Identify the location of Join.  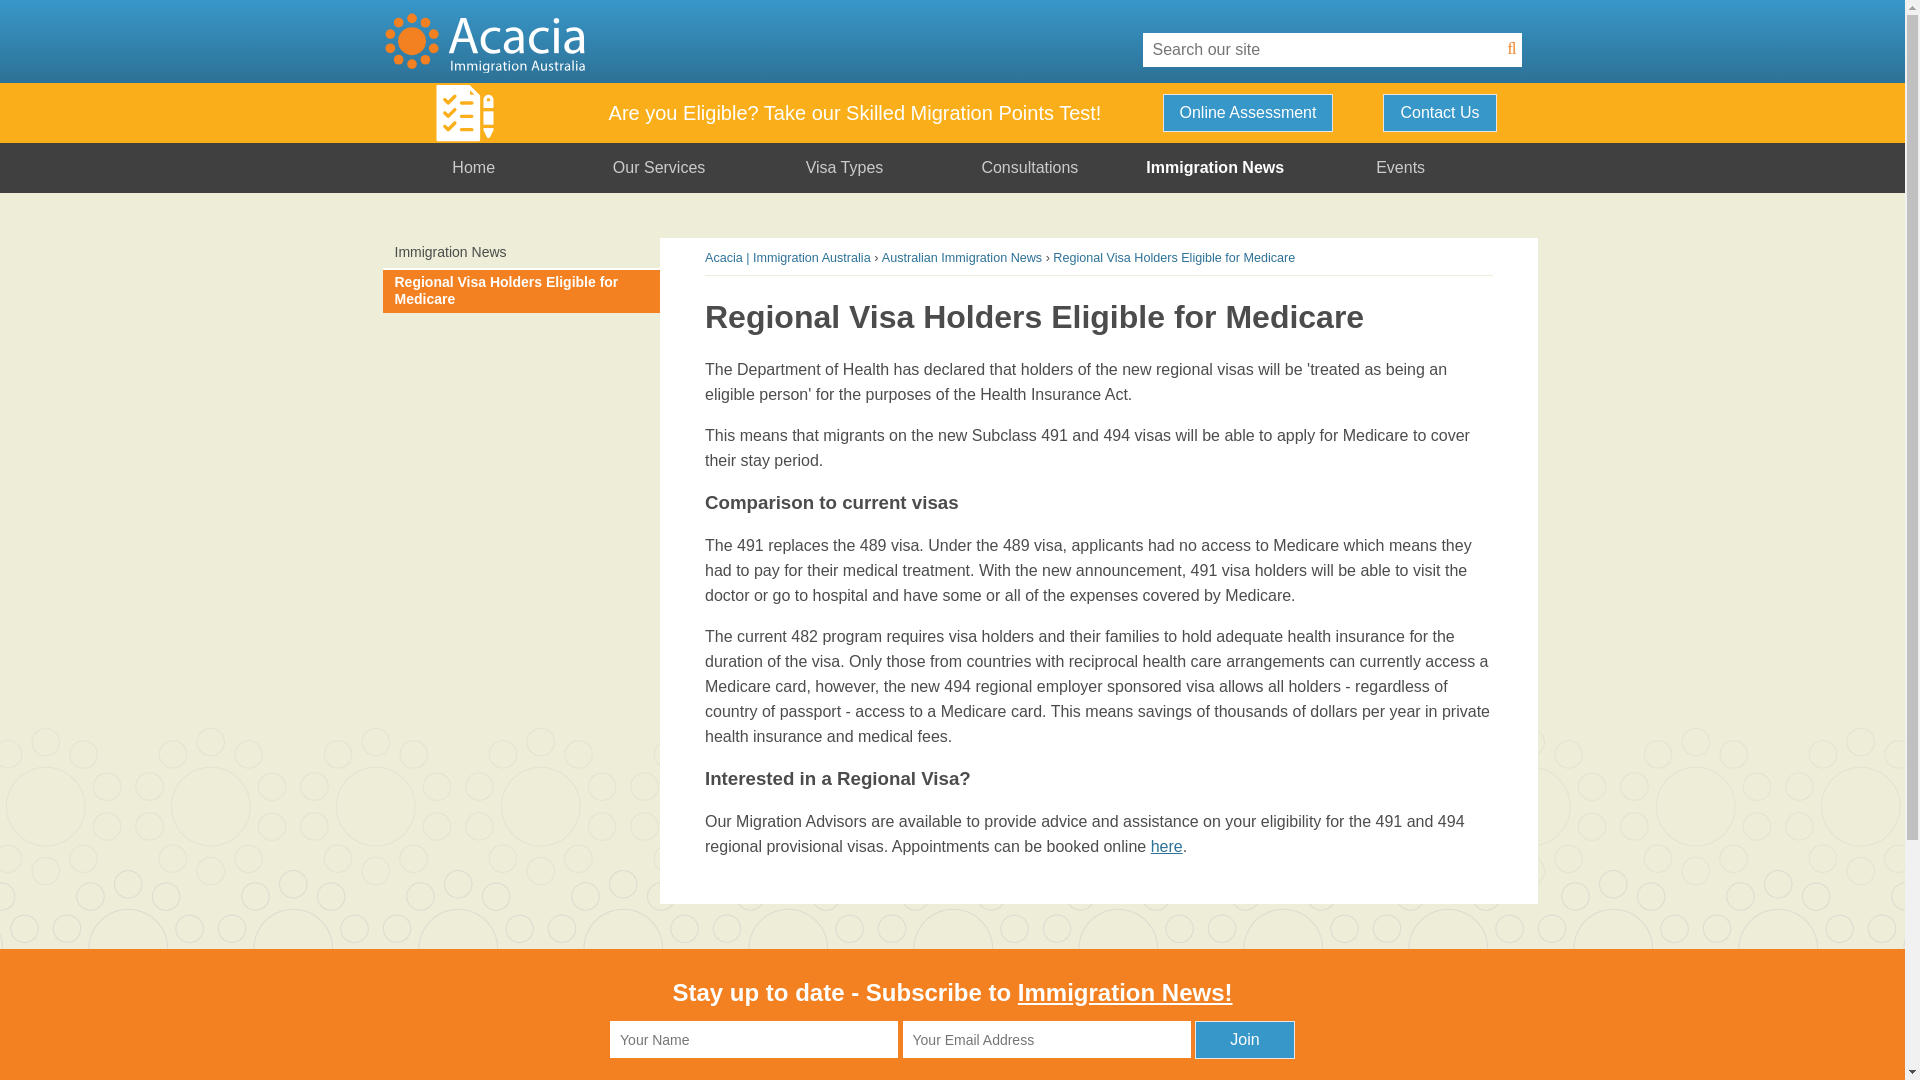
(1244, 1040).